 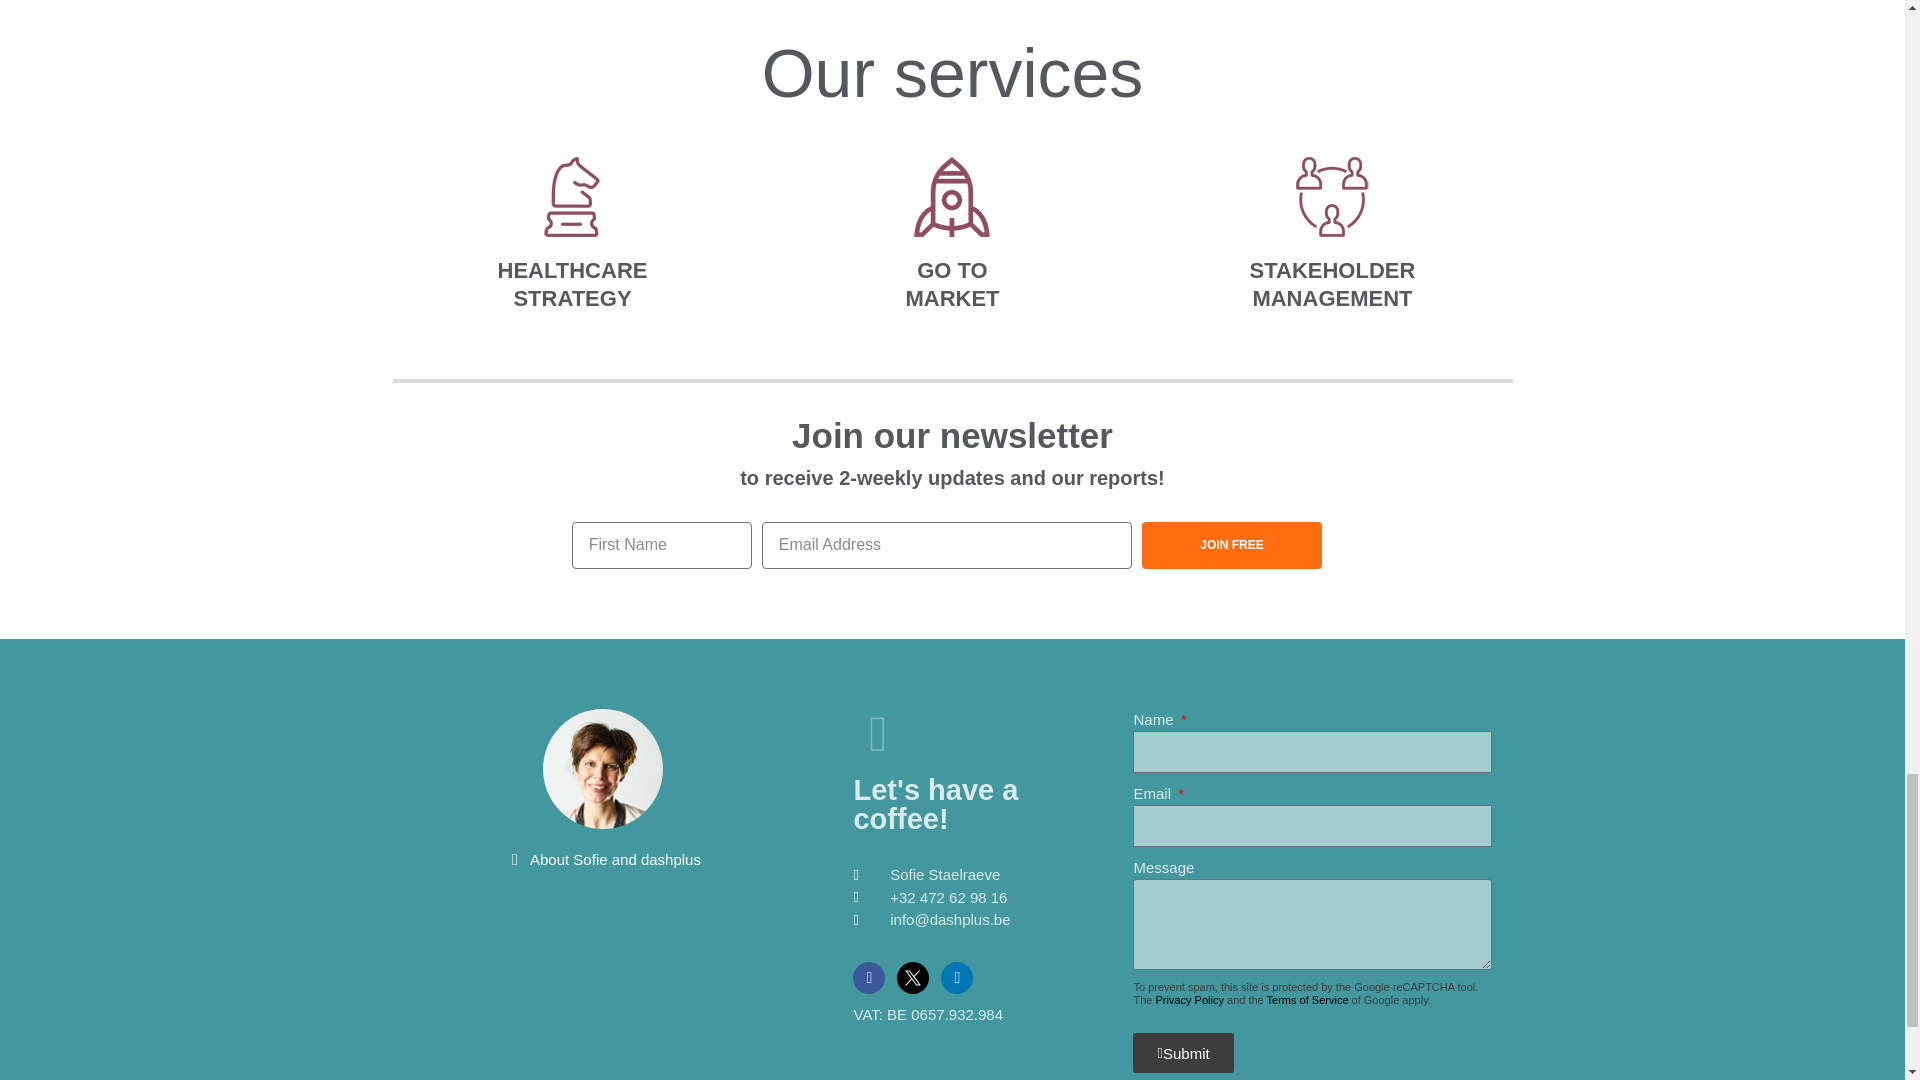 I want to click on Sofie Staelraeve, so click(x=962, y=875).